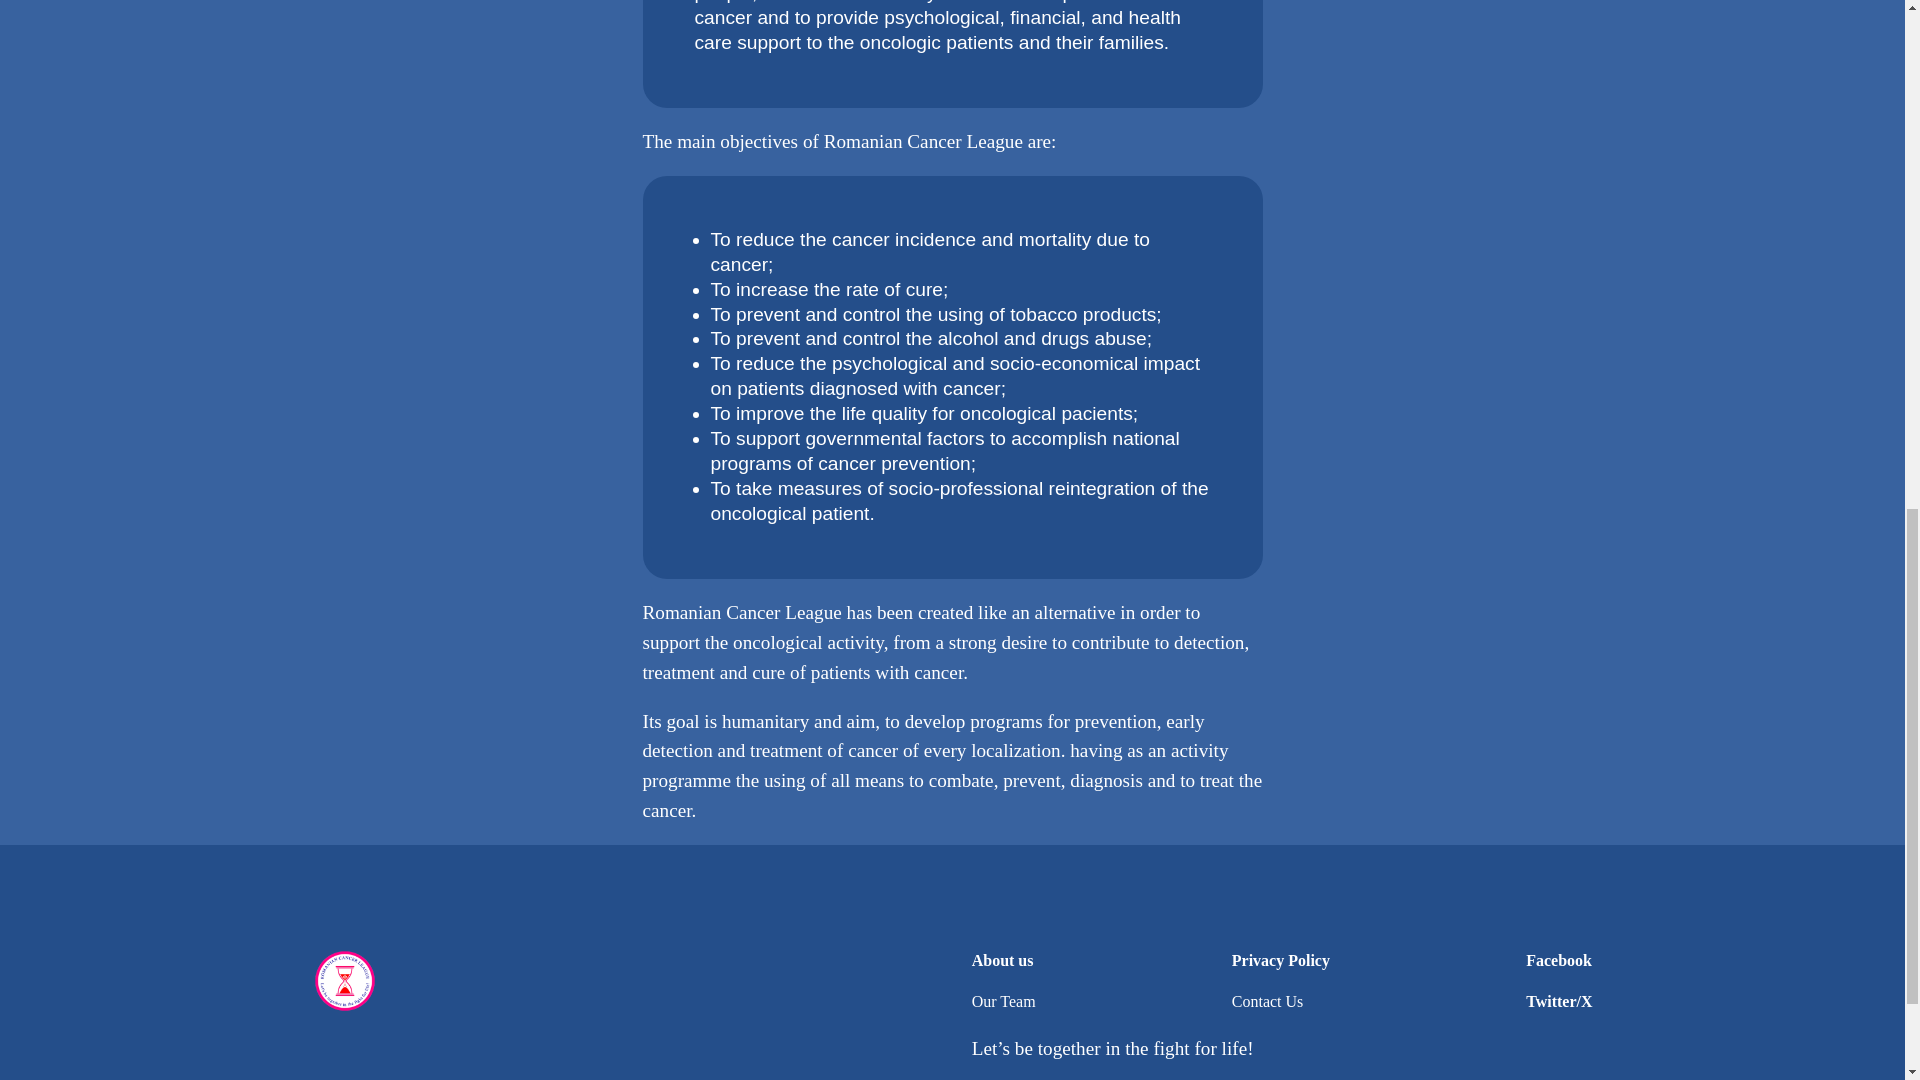 This screenshot has height=1080, width=1920. I want to click on Privacy Policy, so click(1281, 962).